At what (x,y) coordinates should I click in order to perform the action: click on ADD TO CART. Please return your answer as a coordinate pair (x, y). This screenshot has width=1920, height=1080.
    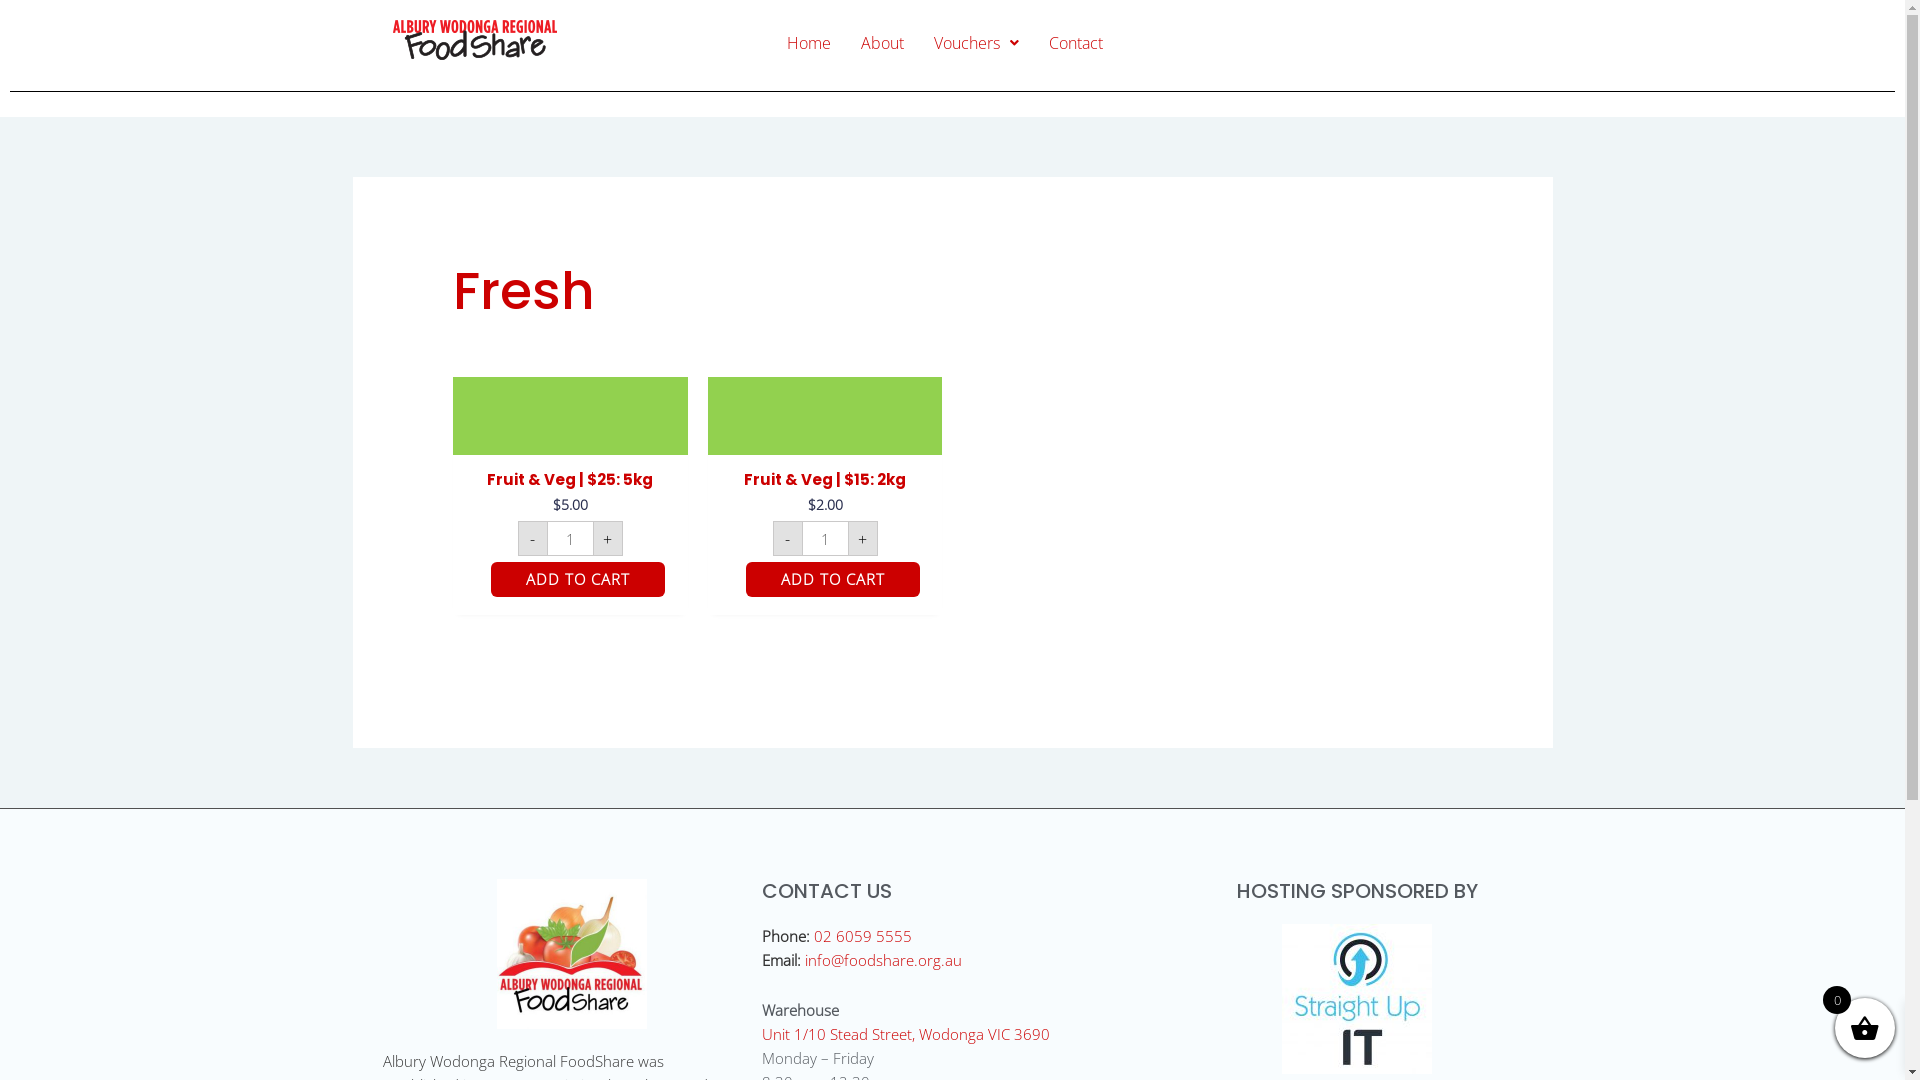
    Looking at the image, I should click on (833, 580).